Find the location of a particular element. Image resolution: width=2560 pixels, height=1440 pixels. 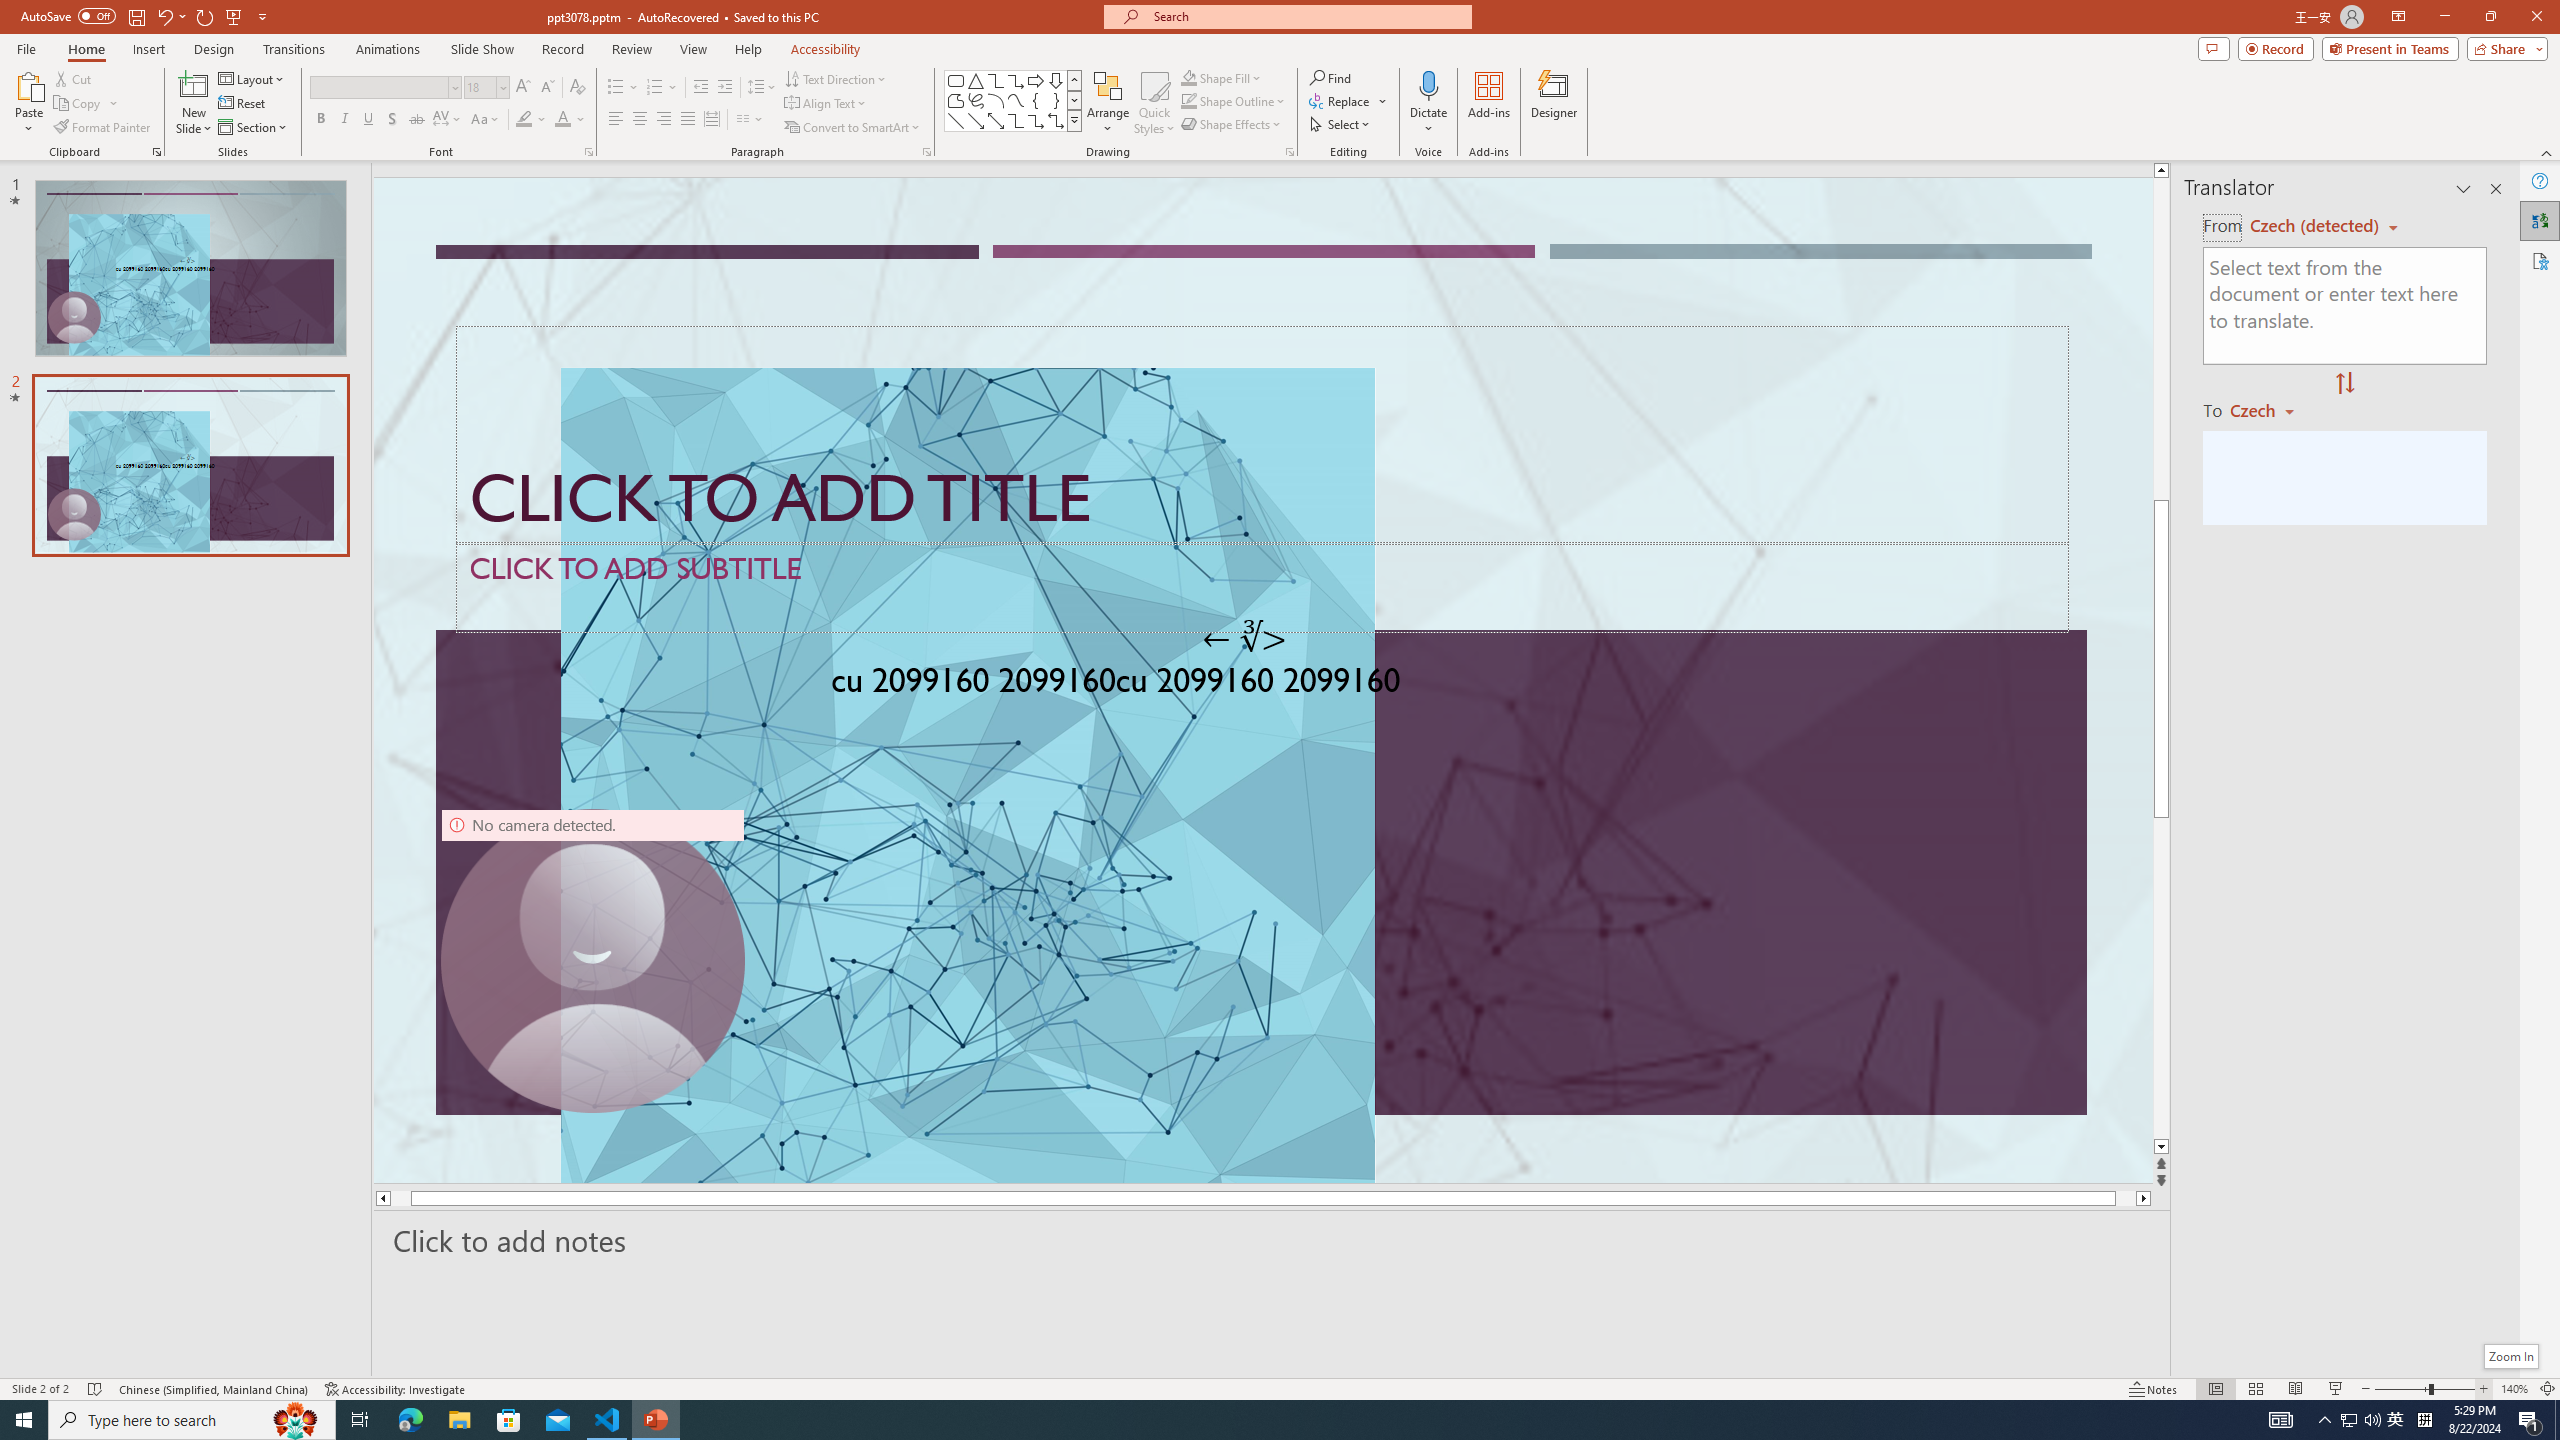

Camera 9, No camera detected. is located at coordinates (592, 960).